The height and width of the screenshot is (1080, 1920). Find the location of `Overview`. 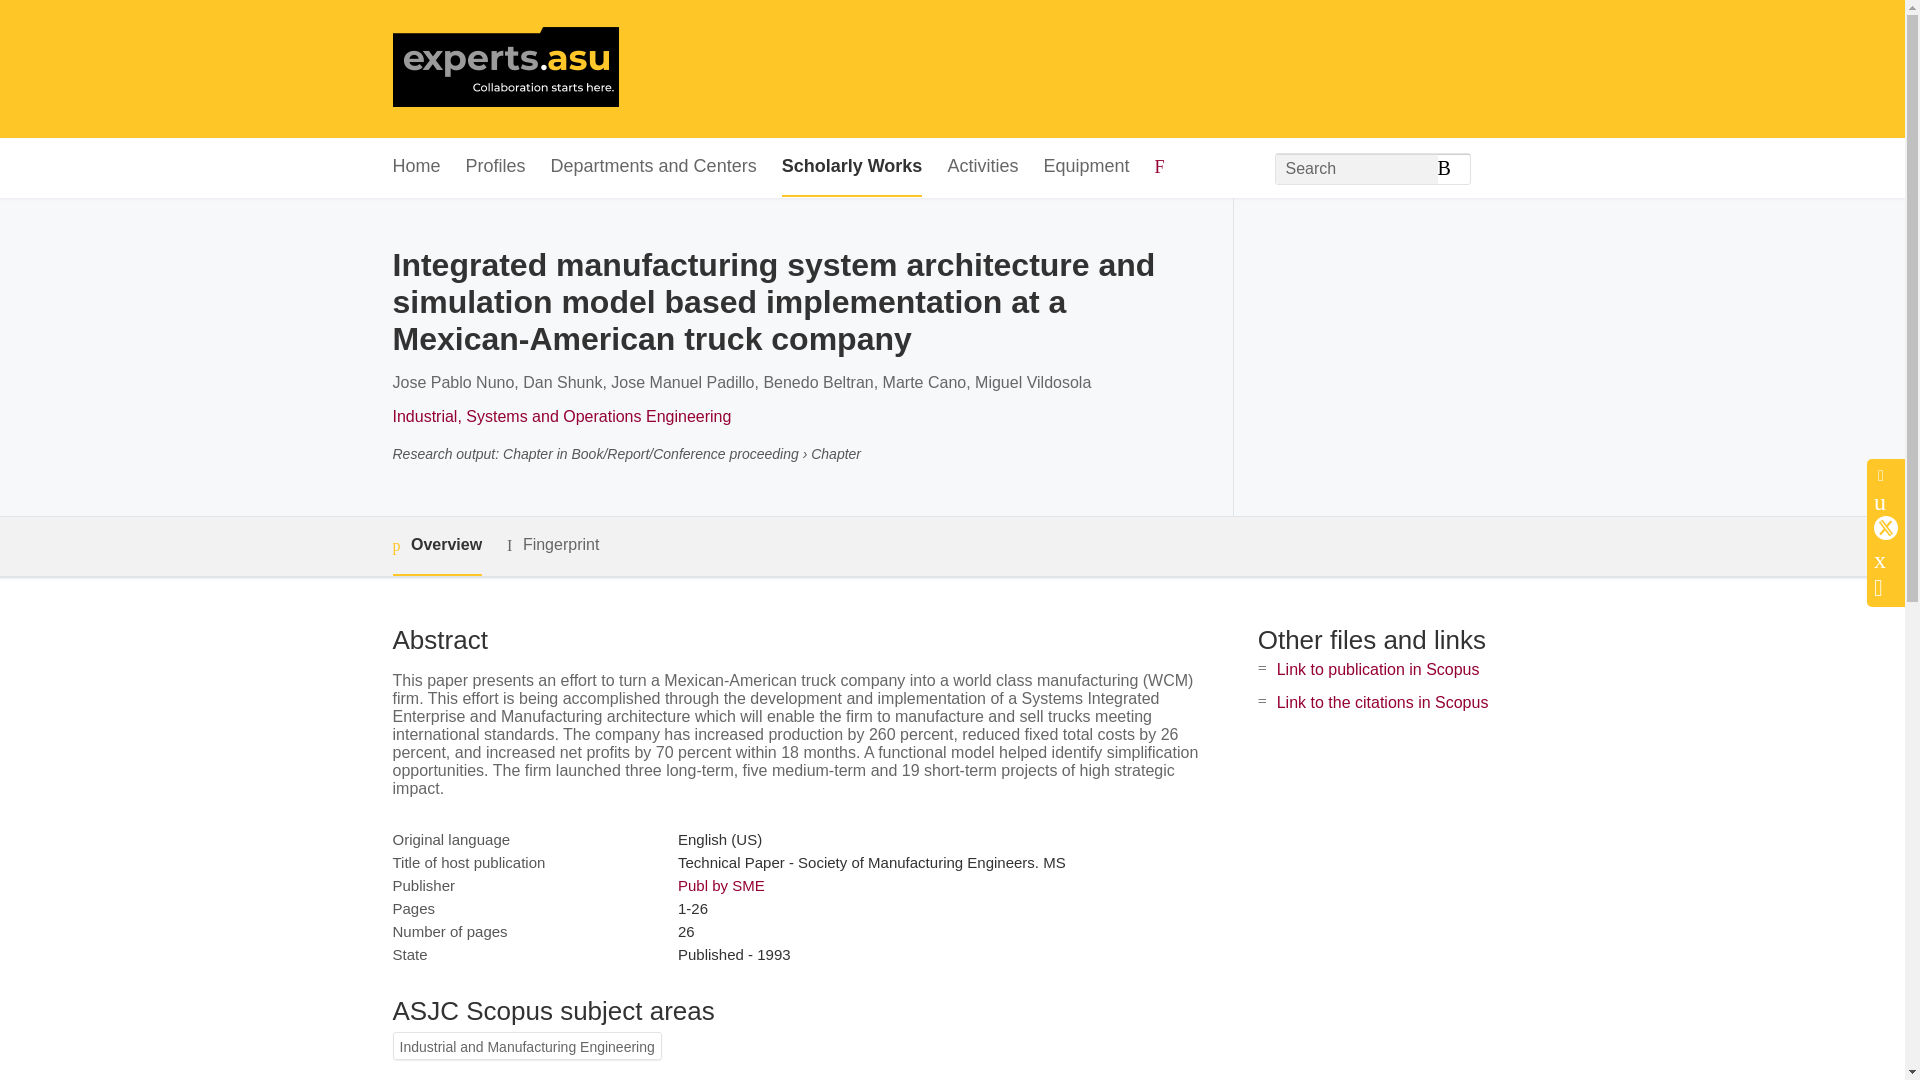

Overview is located at coordinates (436, 546).